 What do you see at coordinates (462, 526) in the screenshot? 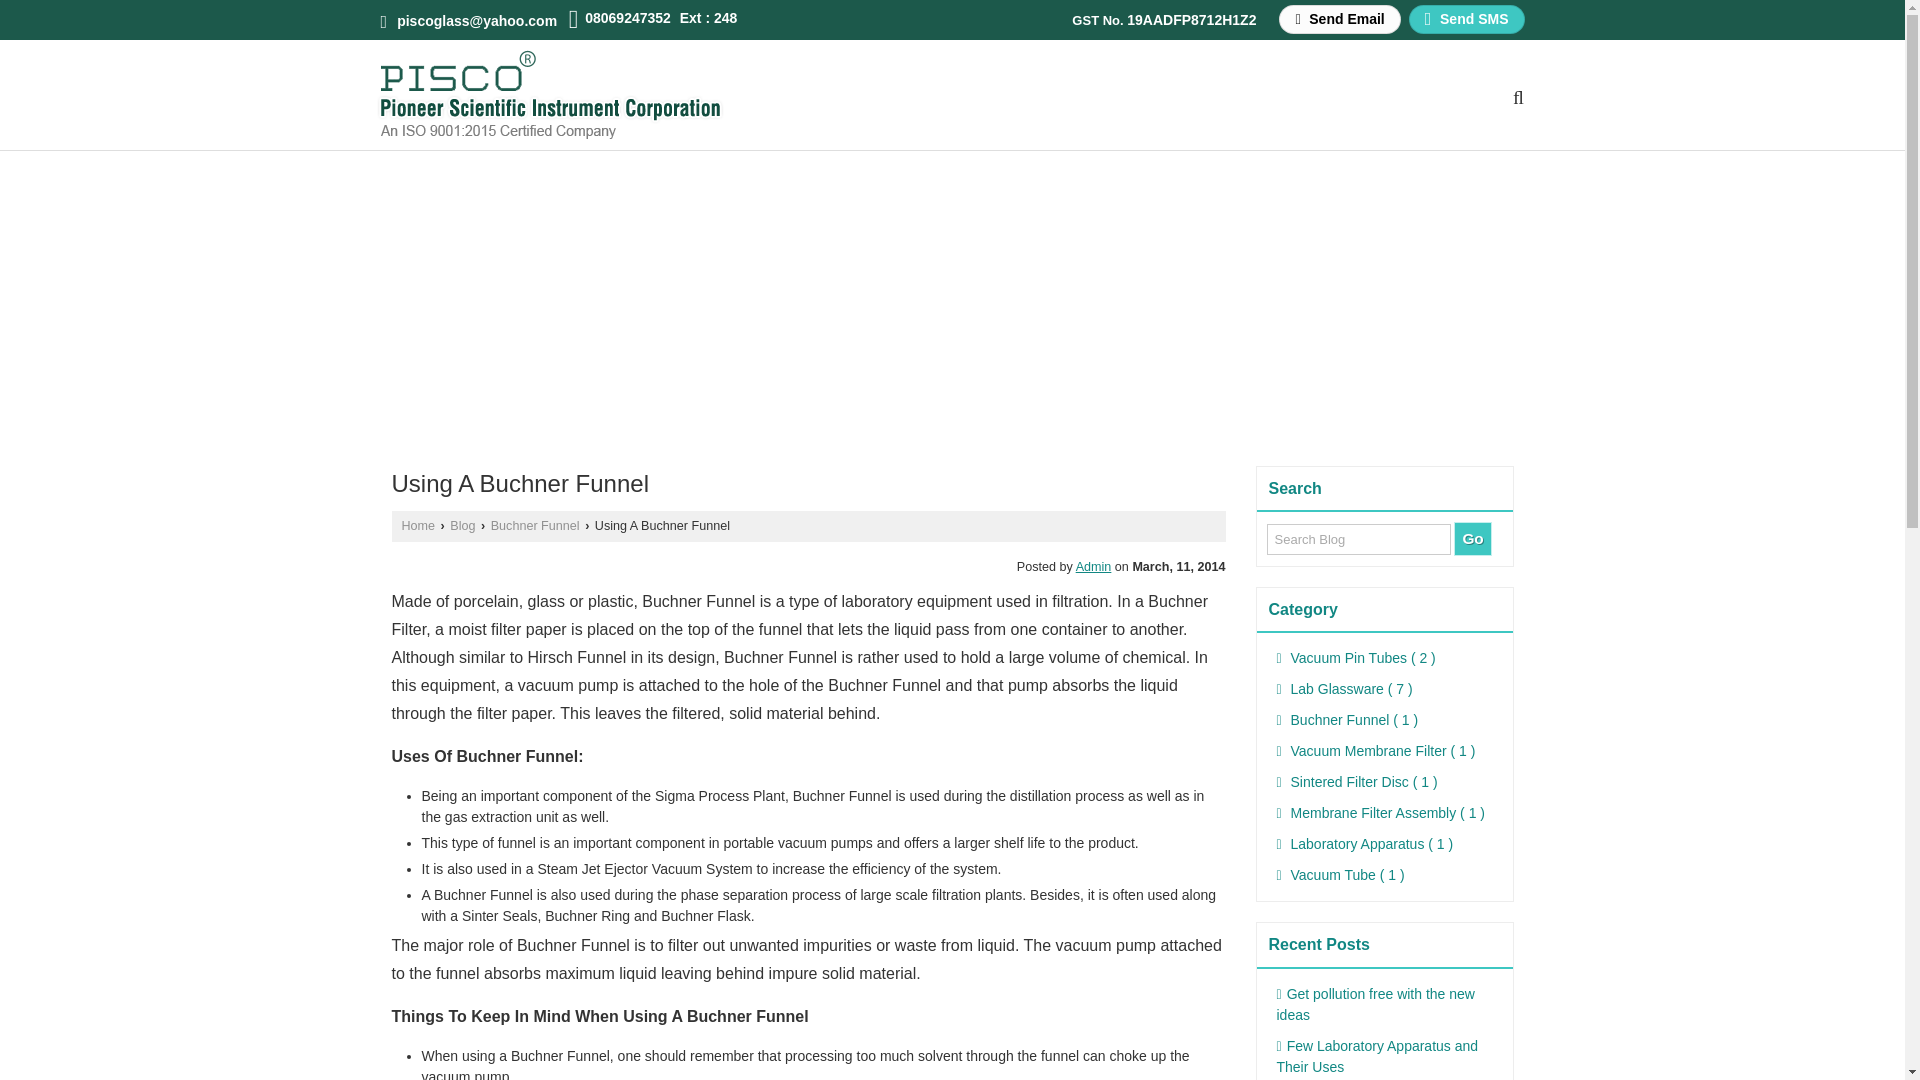
I see `Home` at bounding box center [462, 526].